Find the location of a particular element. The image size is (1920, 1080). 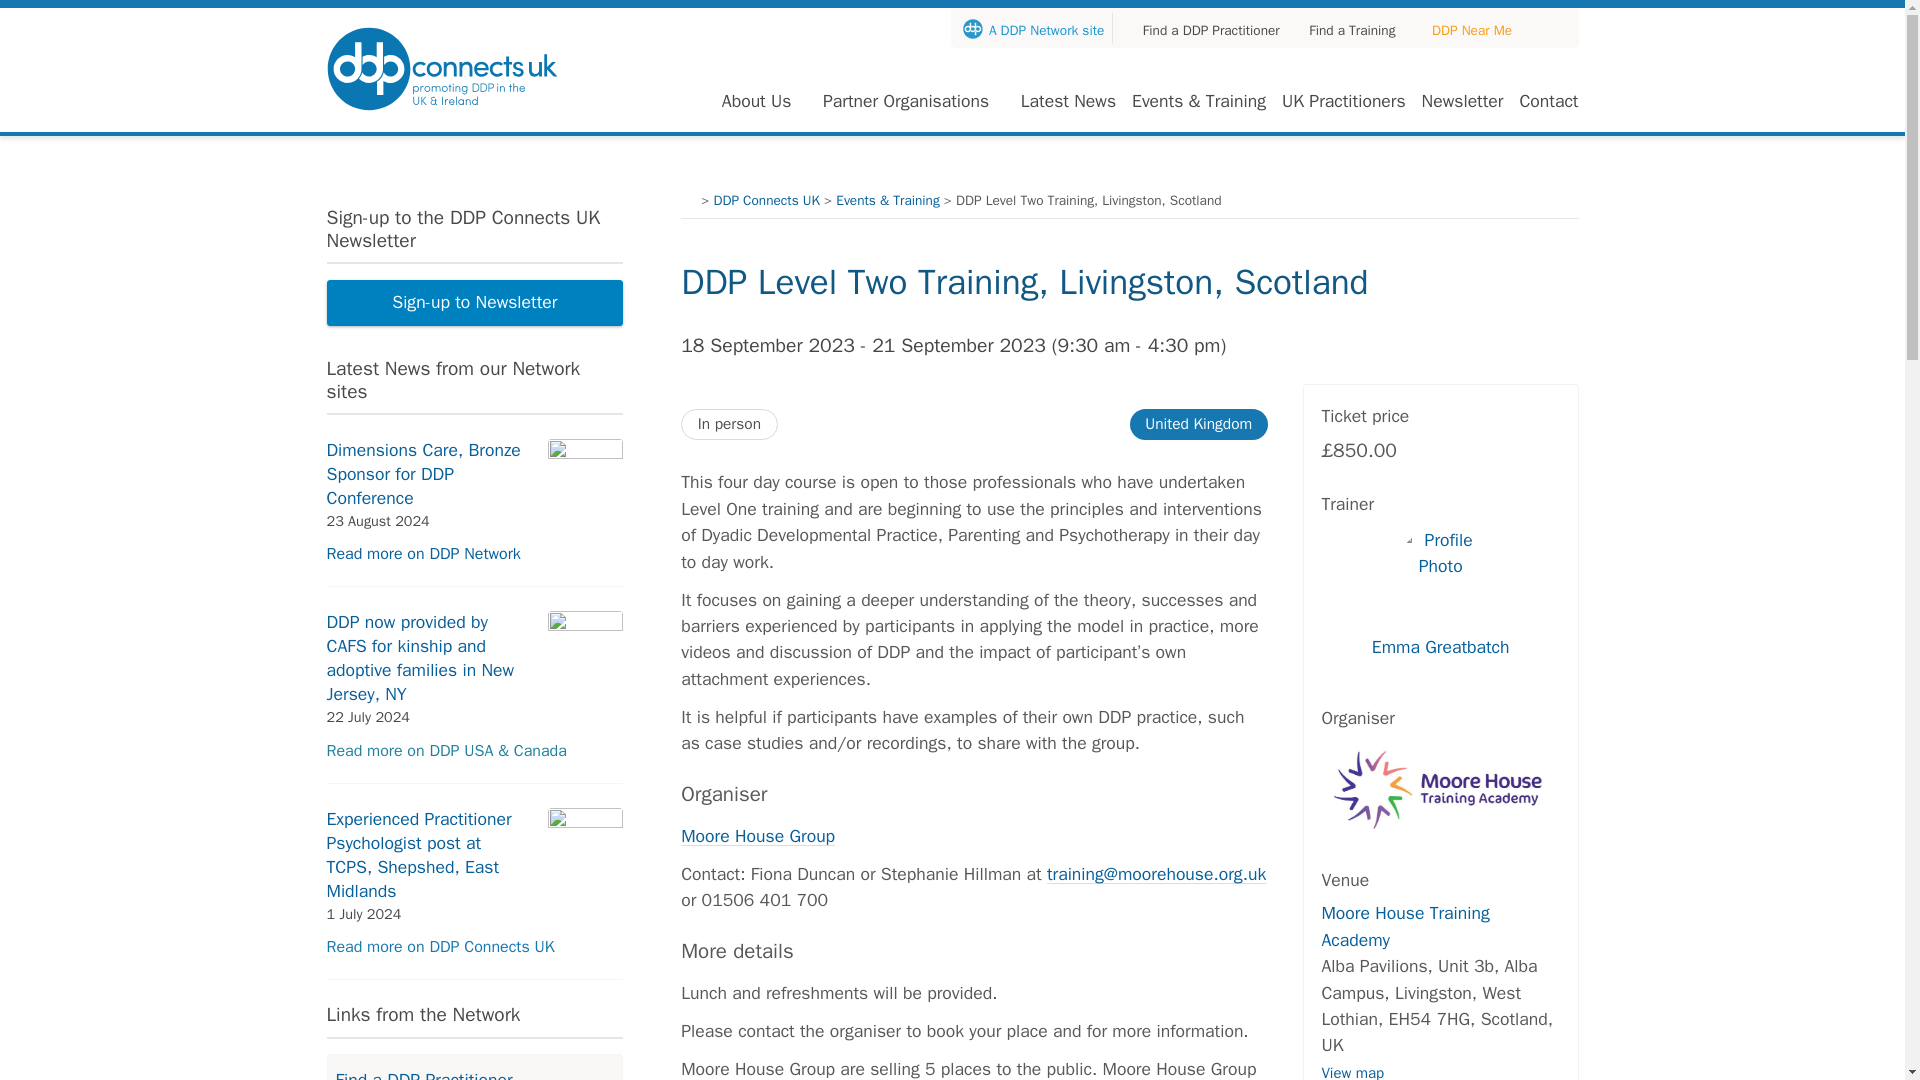

Contact is located at coordinates (1548, 100).